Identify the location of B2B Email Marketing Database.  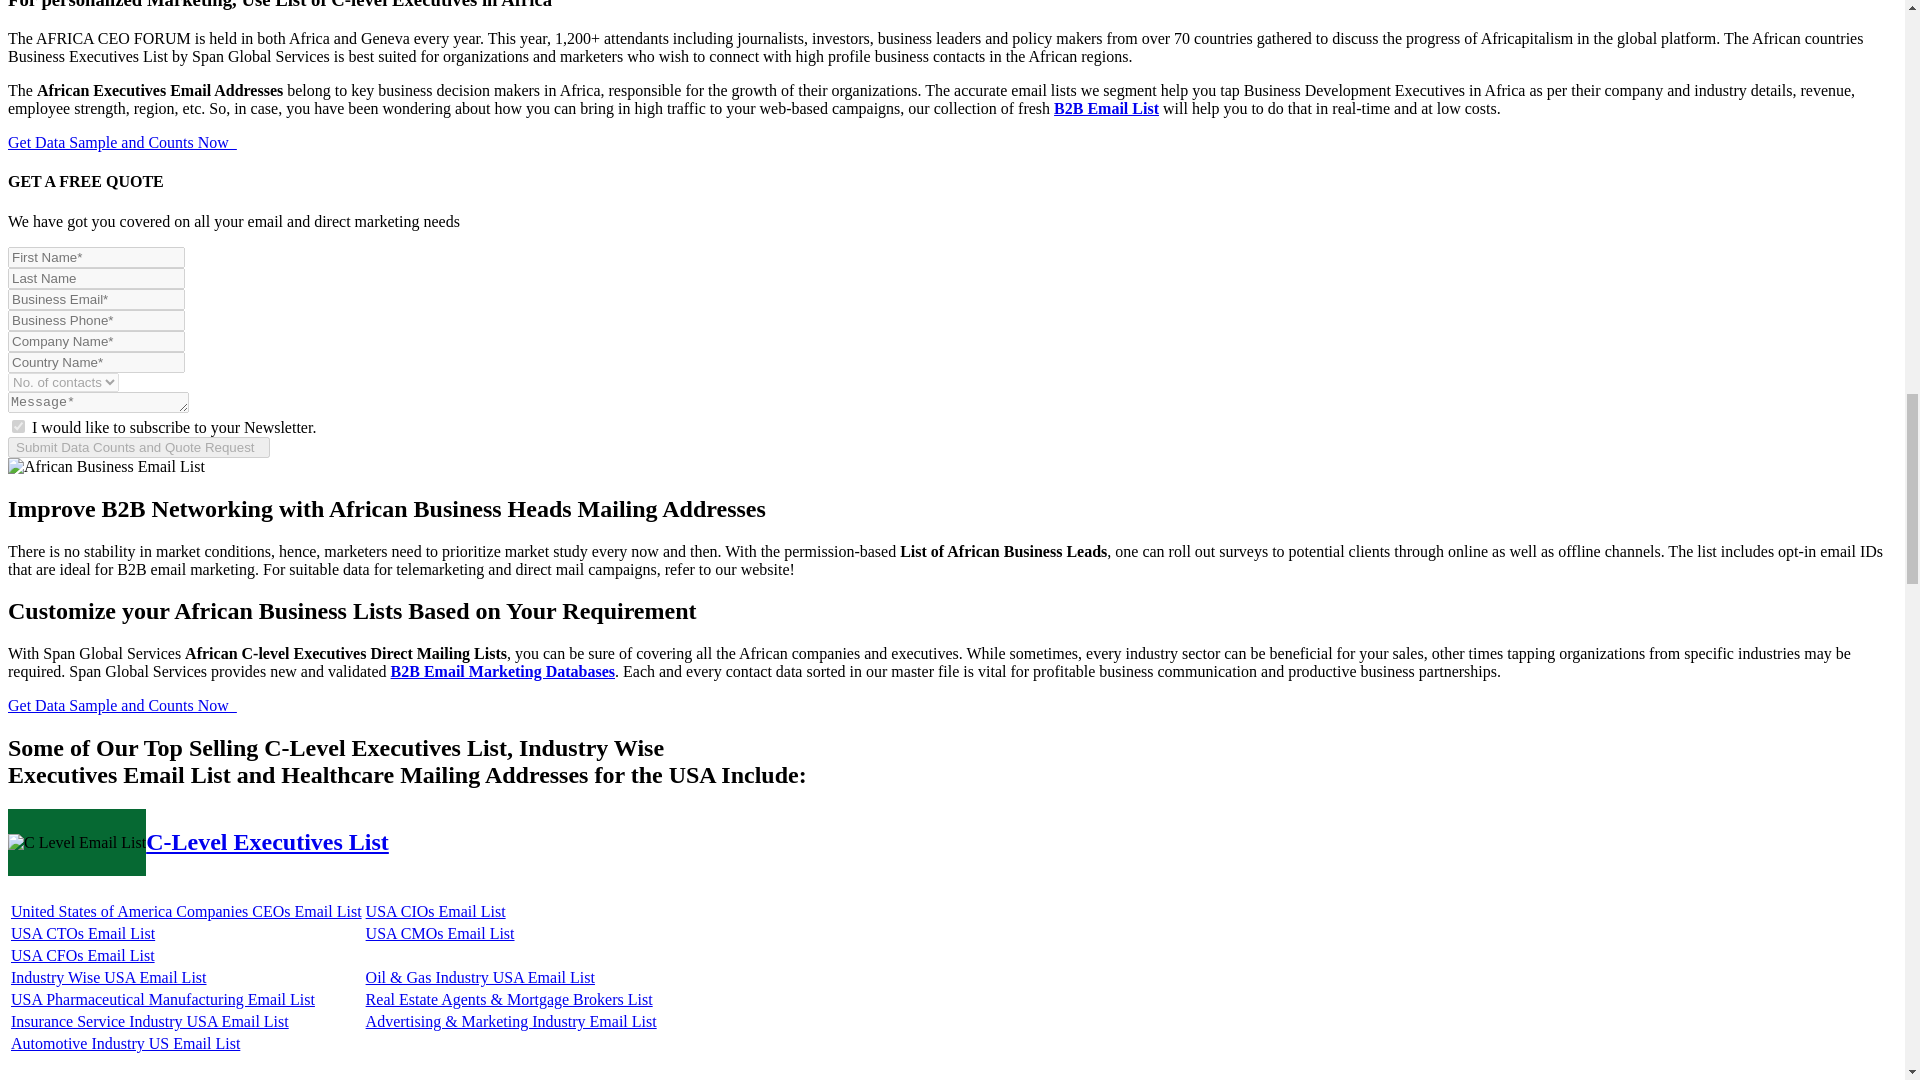
(502, 672).